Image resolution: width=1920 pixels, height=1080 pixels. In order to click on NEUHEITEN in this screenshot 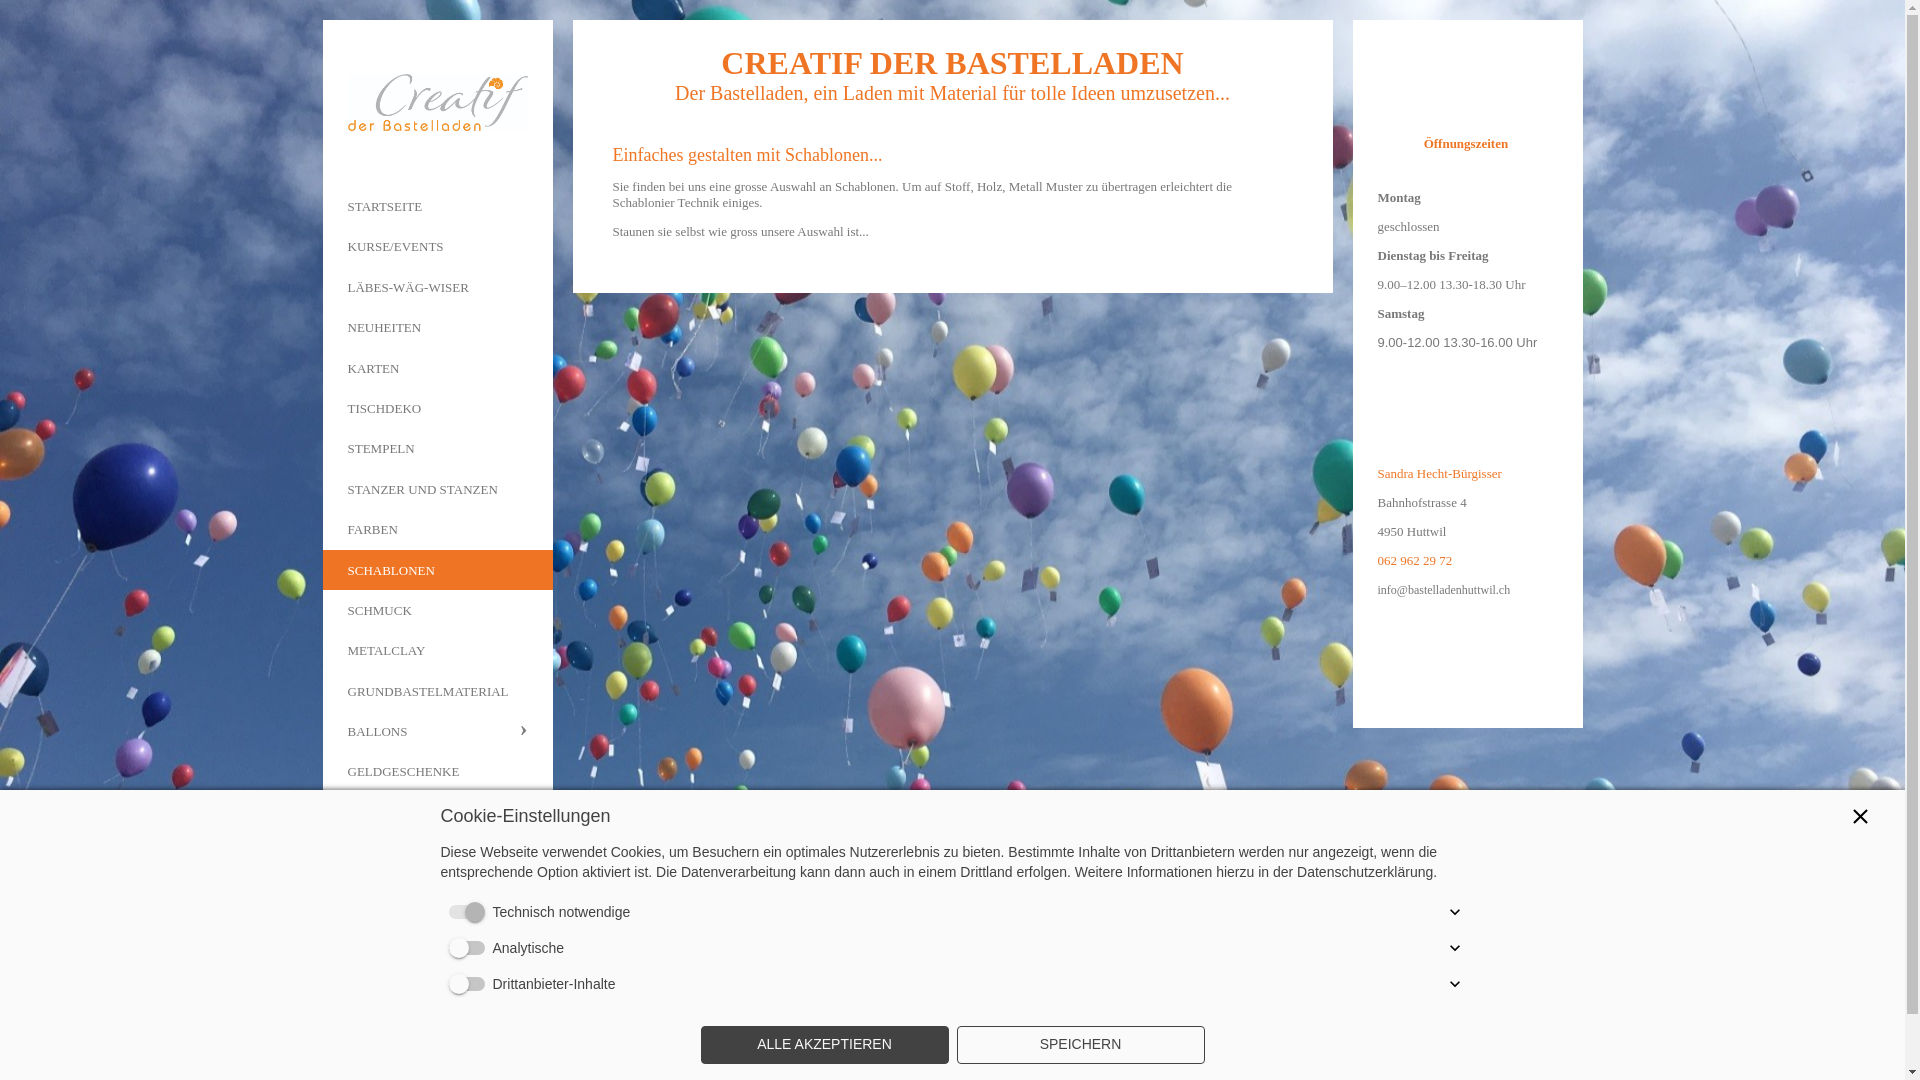, I will do `click(437, 327)`.